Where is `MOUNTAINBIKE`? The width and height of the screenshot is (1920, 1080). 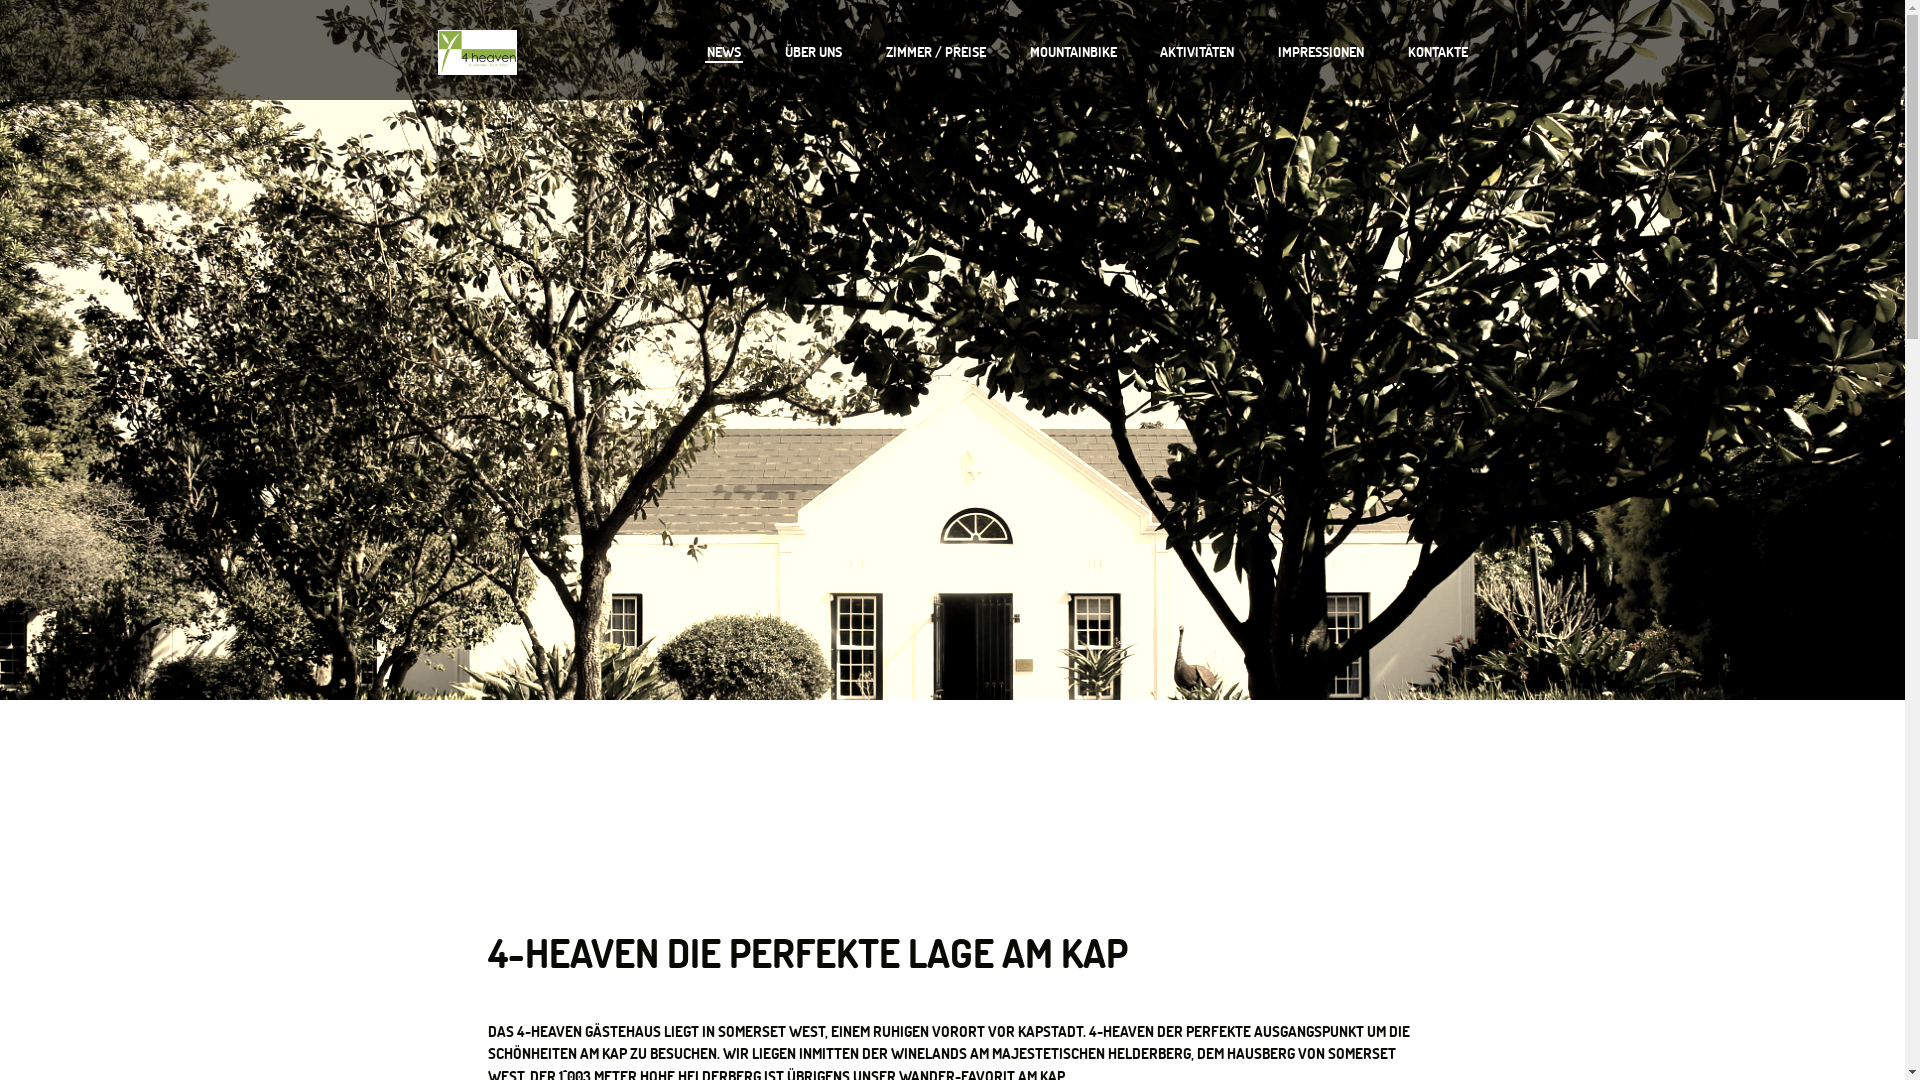 MOUNTAINBIKE is located at coordinates (1074, 52).